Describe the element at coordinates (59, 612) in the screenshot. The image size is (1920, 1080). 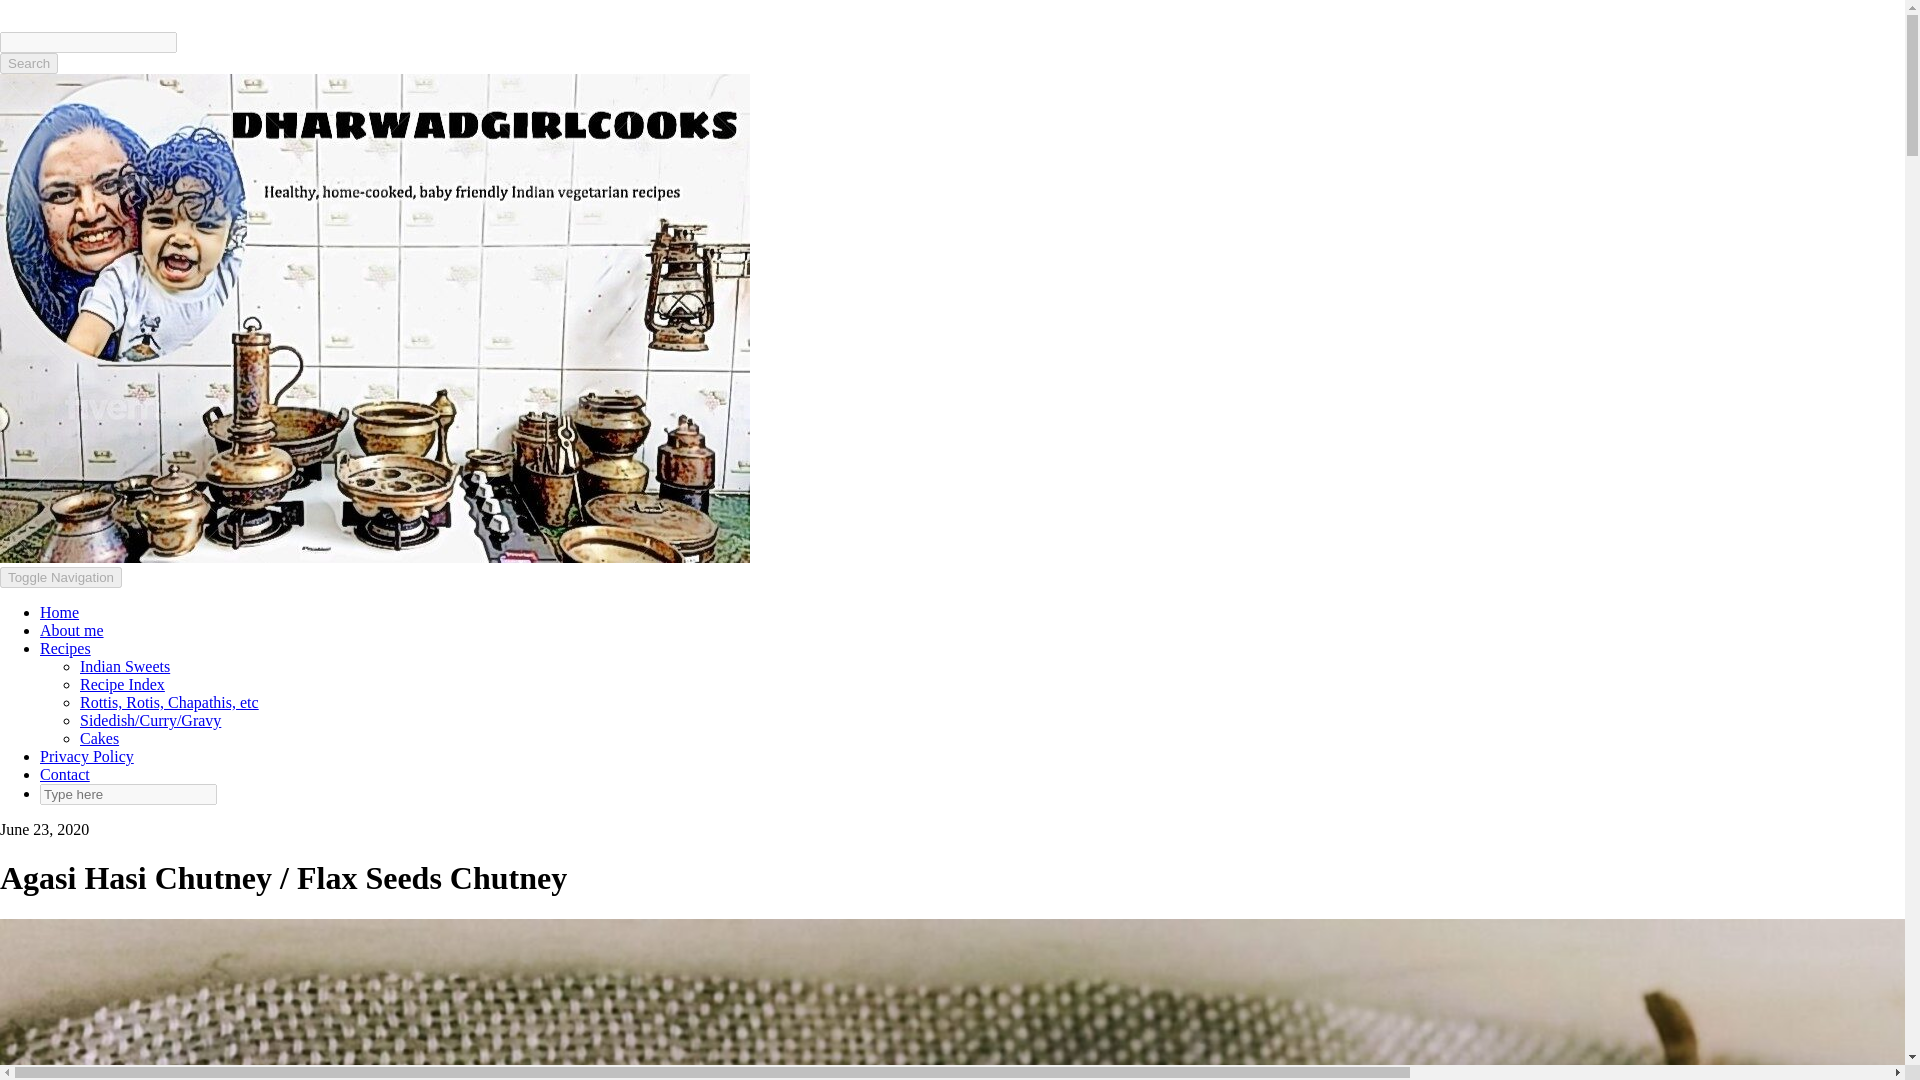
I see `Home` at that location.